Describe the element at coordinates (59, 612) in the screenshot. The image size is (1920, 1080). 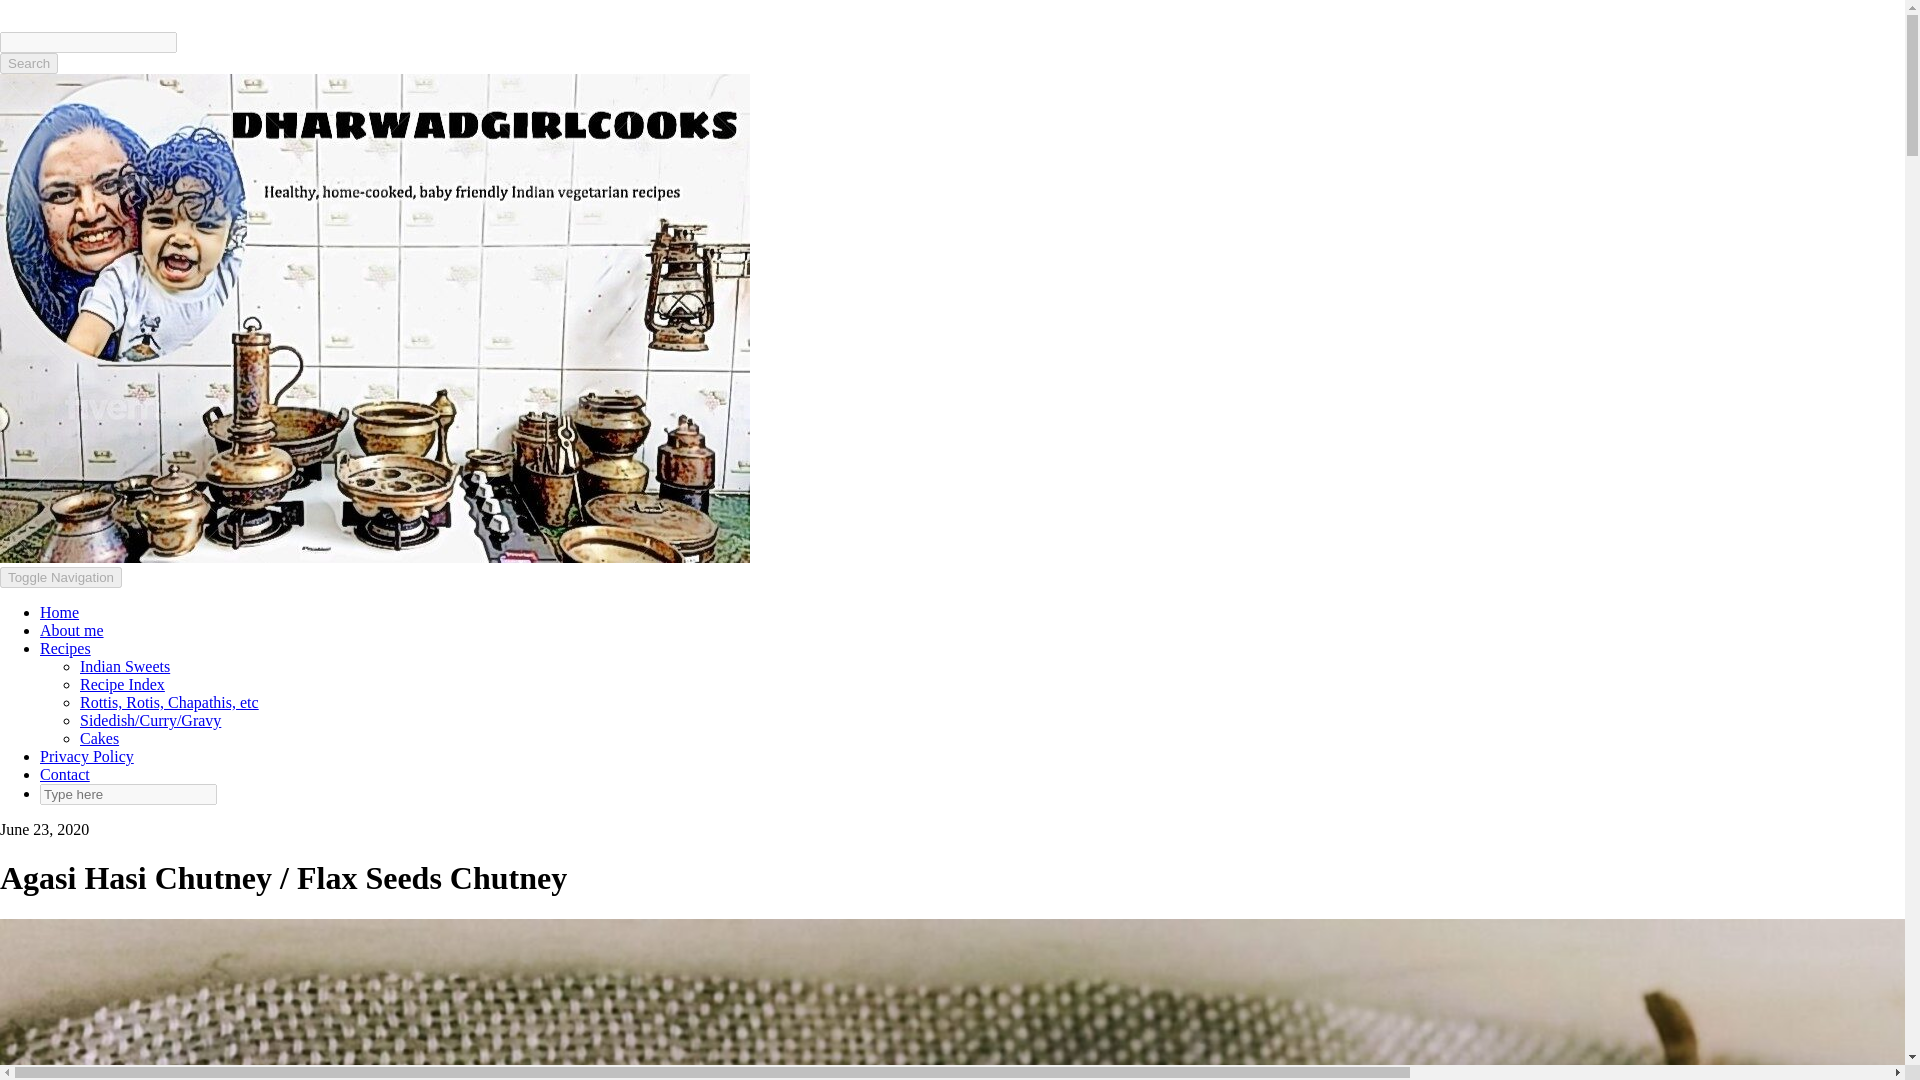
I see `Home` at that location.